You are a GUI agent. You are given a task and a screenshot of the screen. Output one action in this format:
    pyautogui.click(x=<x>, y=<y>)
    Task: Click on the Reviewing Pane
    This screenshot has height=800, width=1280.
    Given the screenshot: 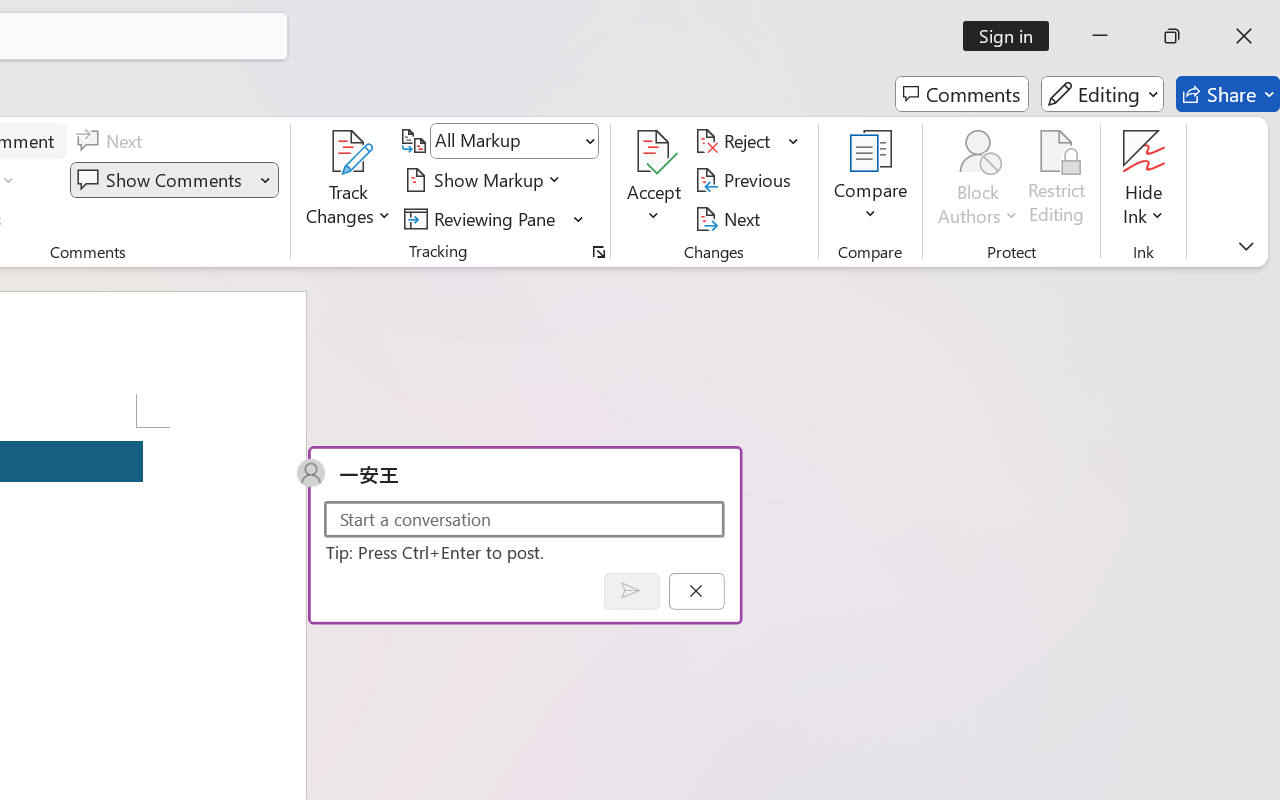 What is the action you would take?
    pyautogui.click(x=483, y=218)
    